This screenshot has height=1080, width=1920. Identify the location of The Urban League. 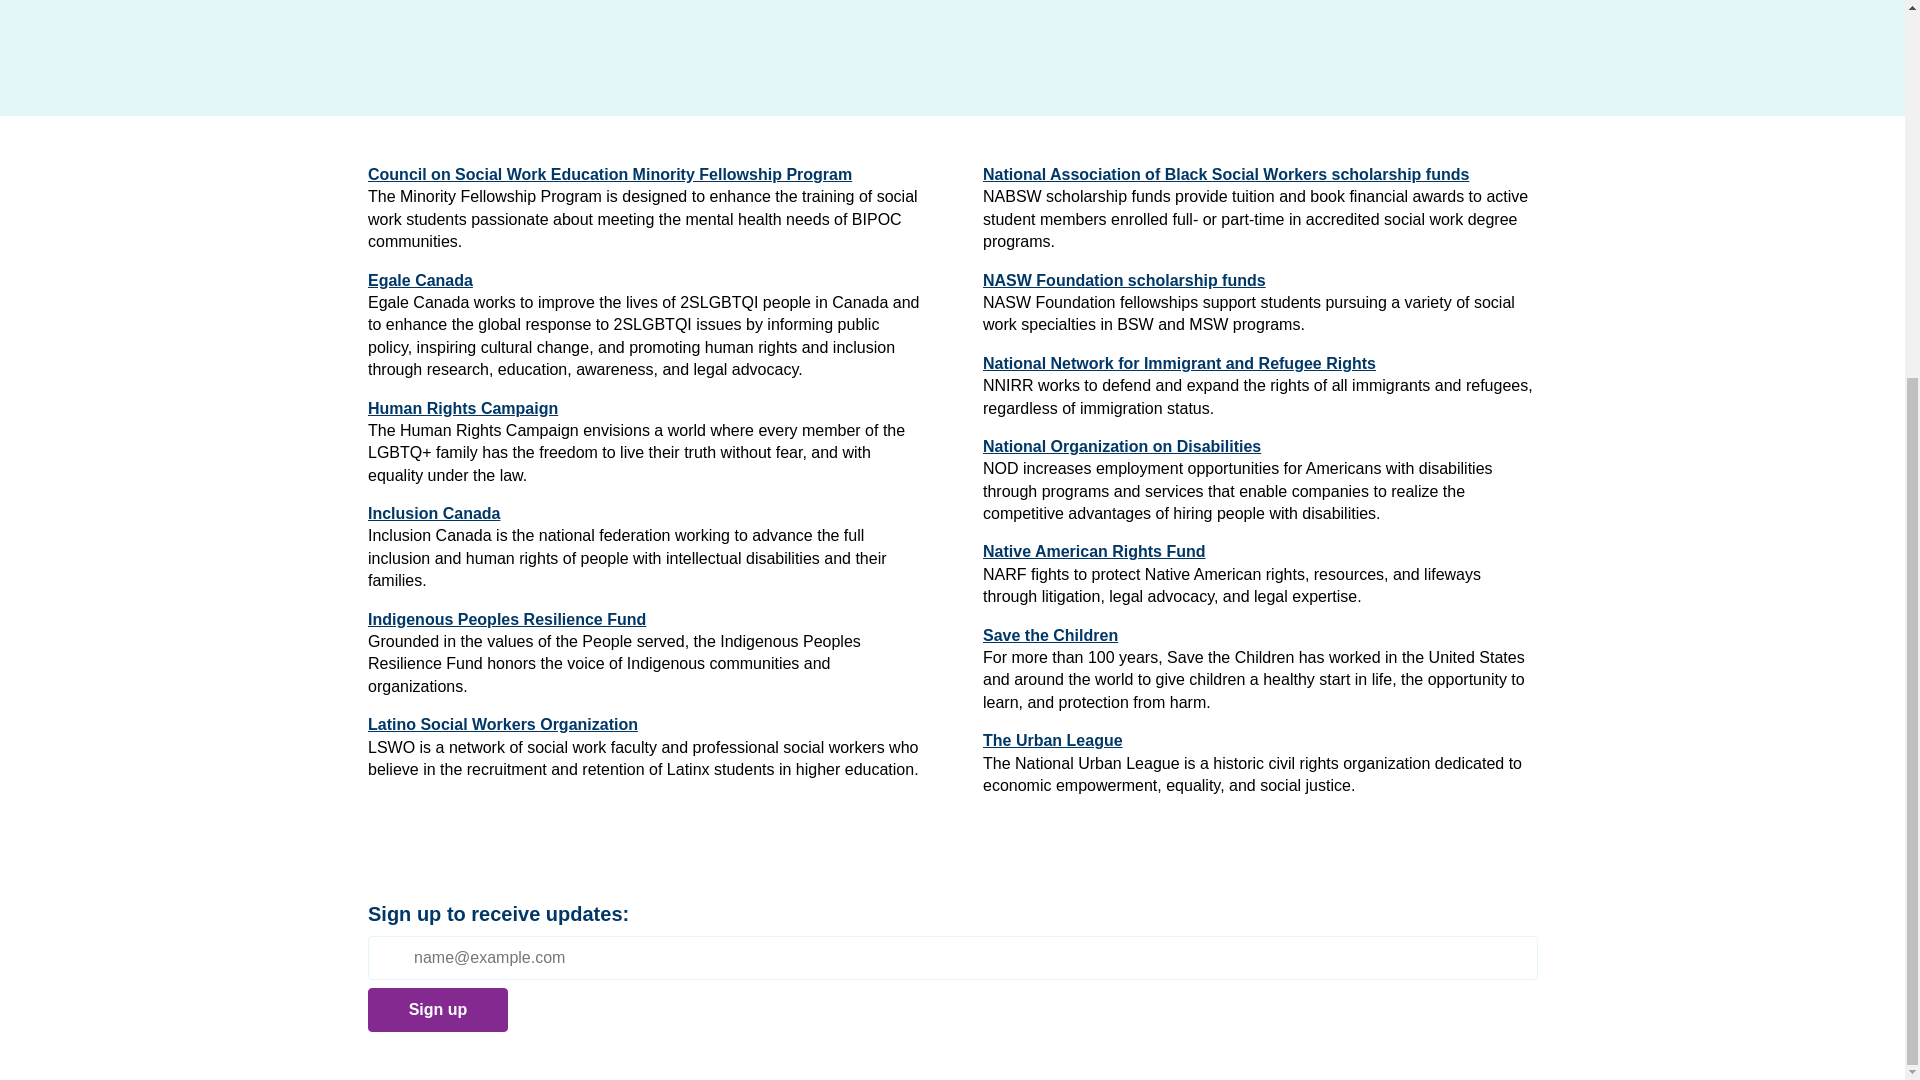
(1051, 741).